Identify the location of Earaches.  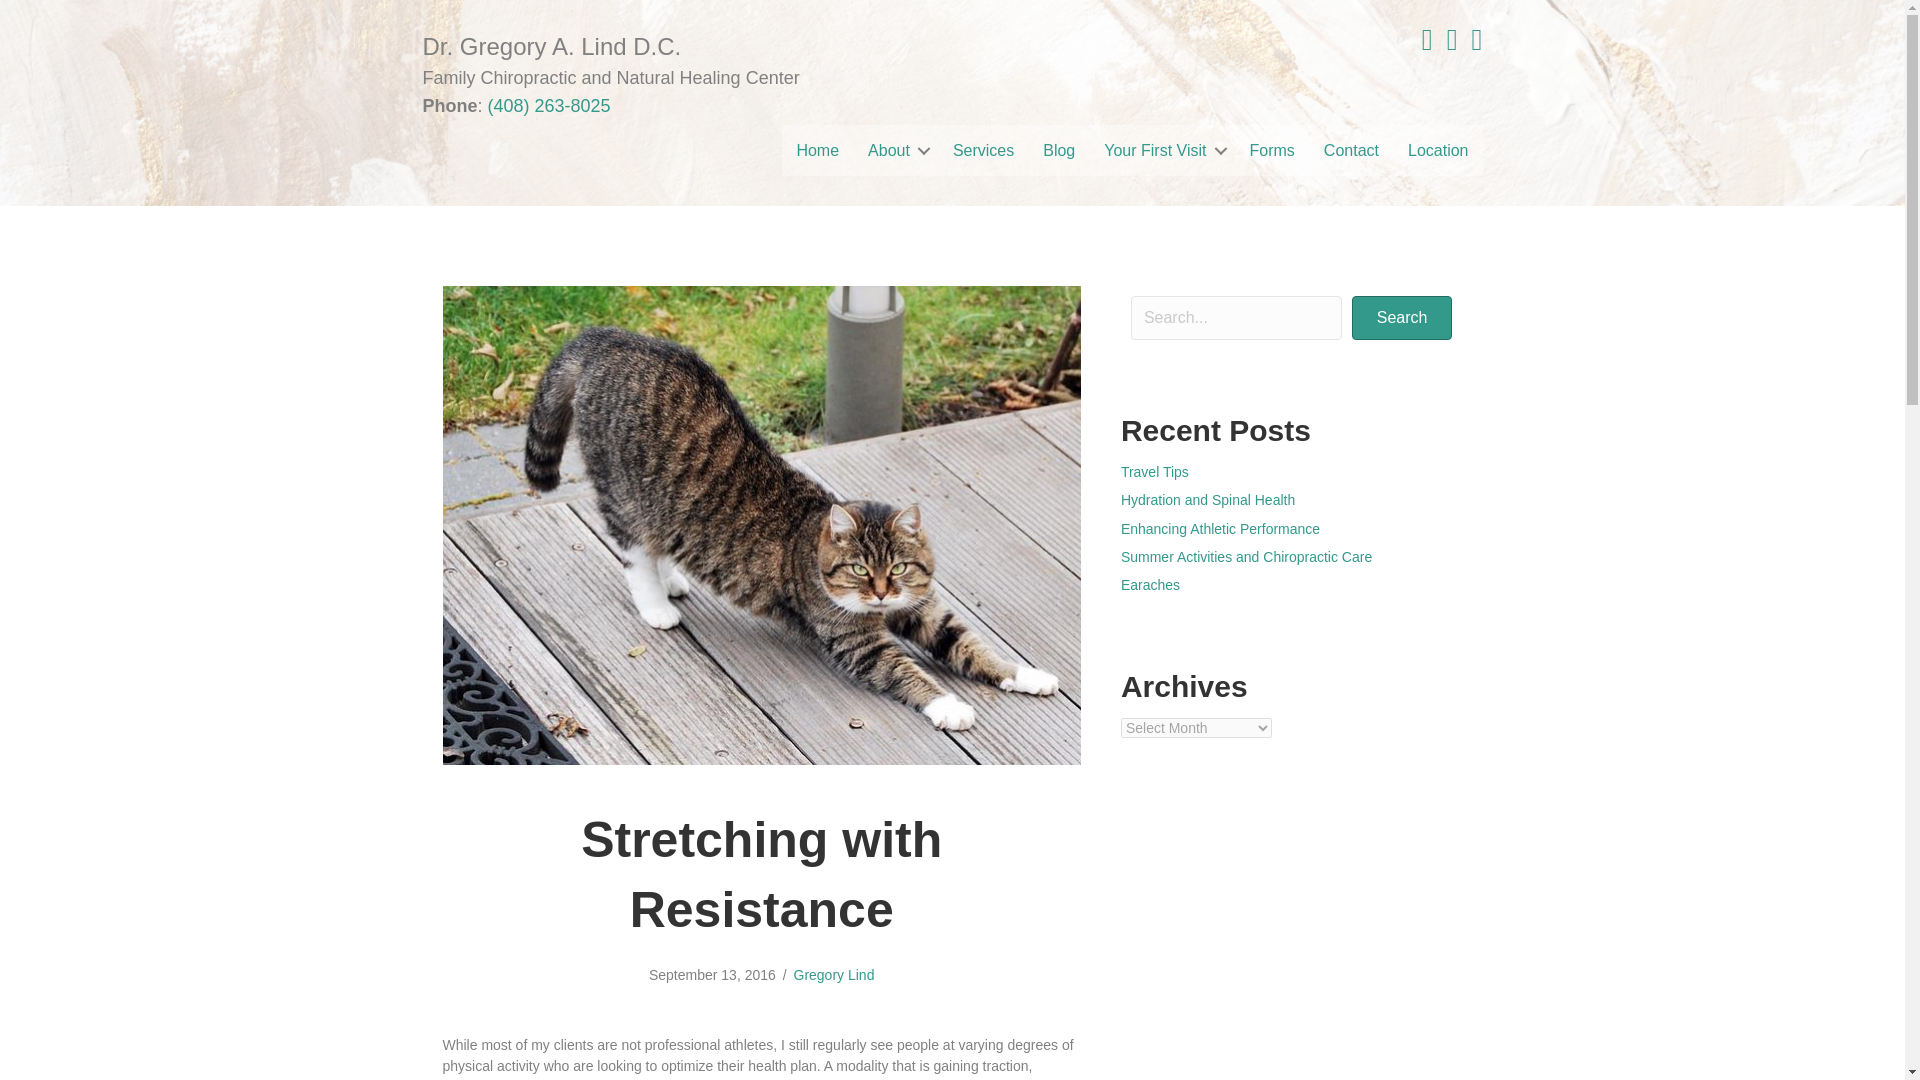
(1150, 584).